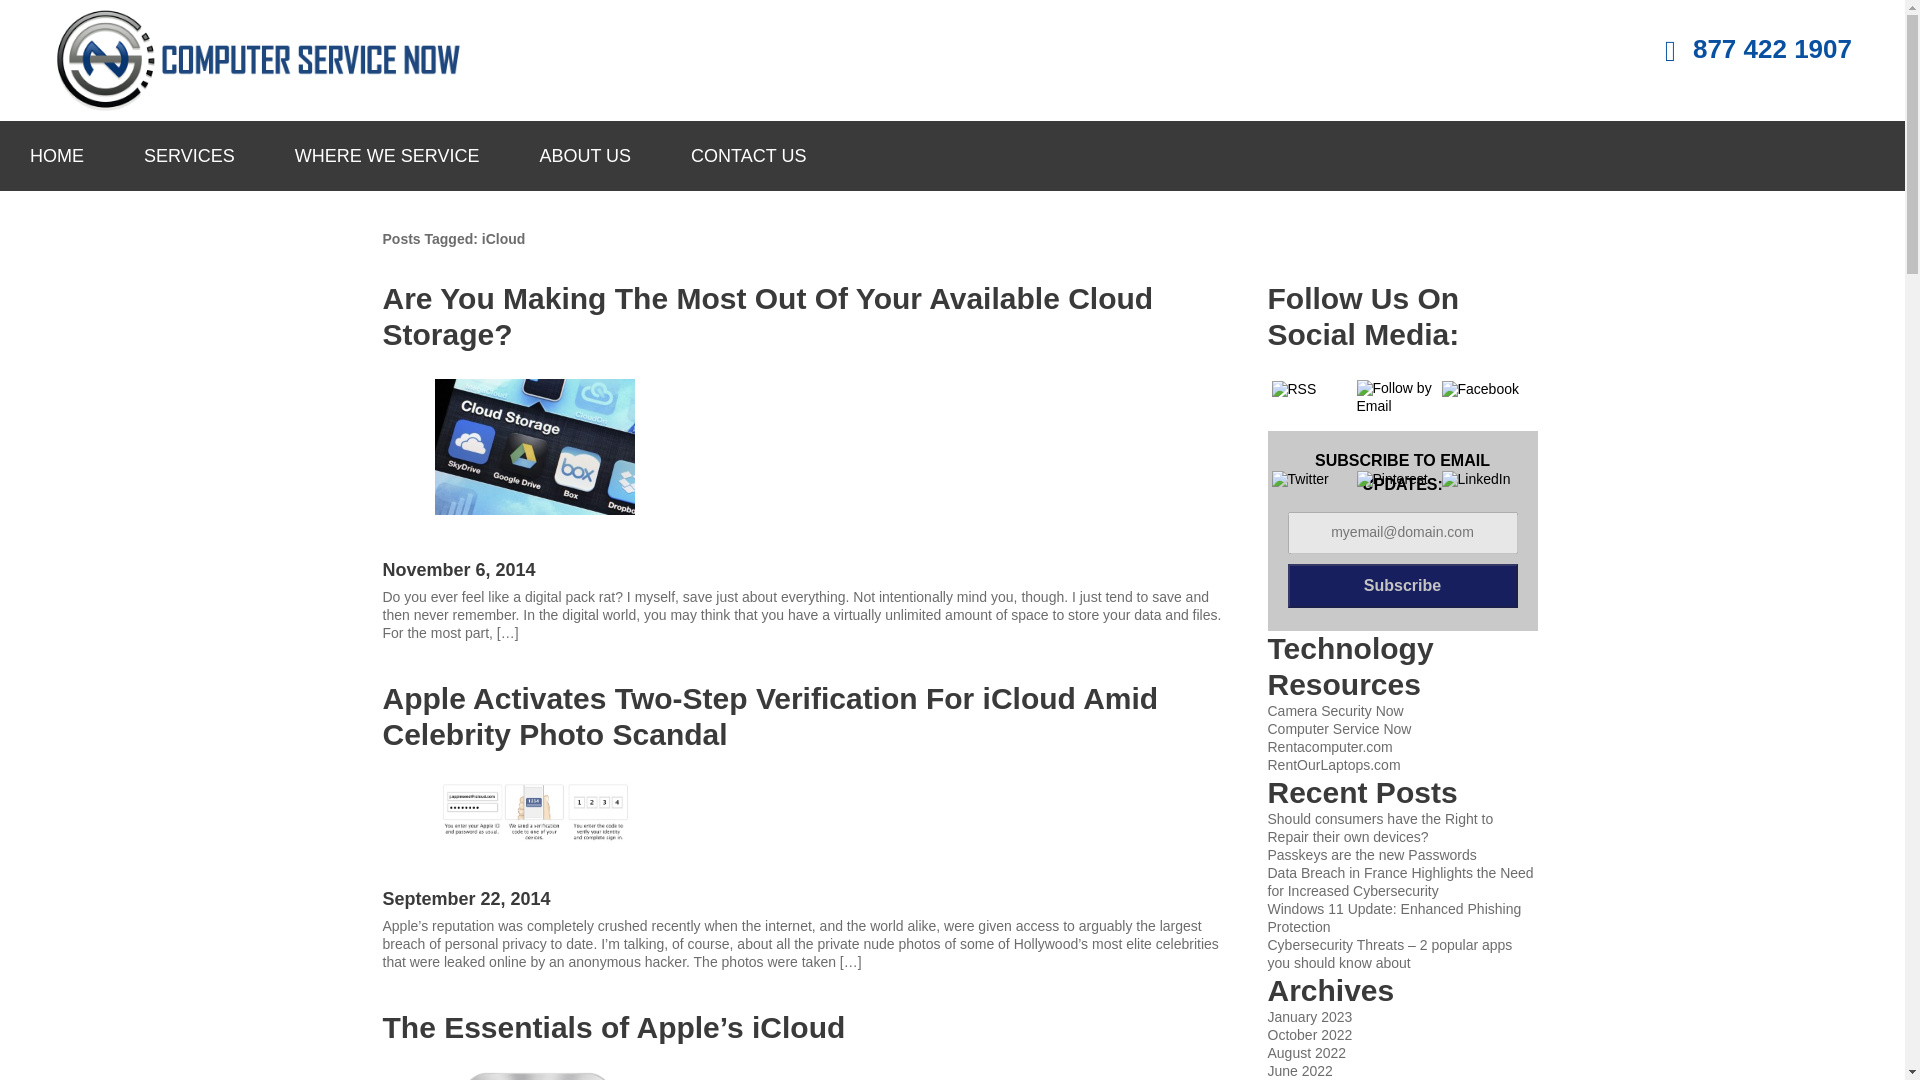  I want to click on Facebook, so click(1480, 390).